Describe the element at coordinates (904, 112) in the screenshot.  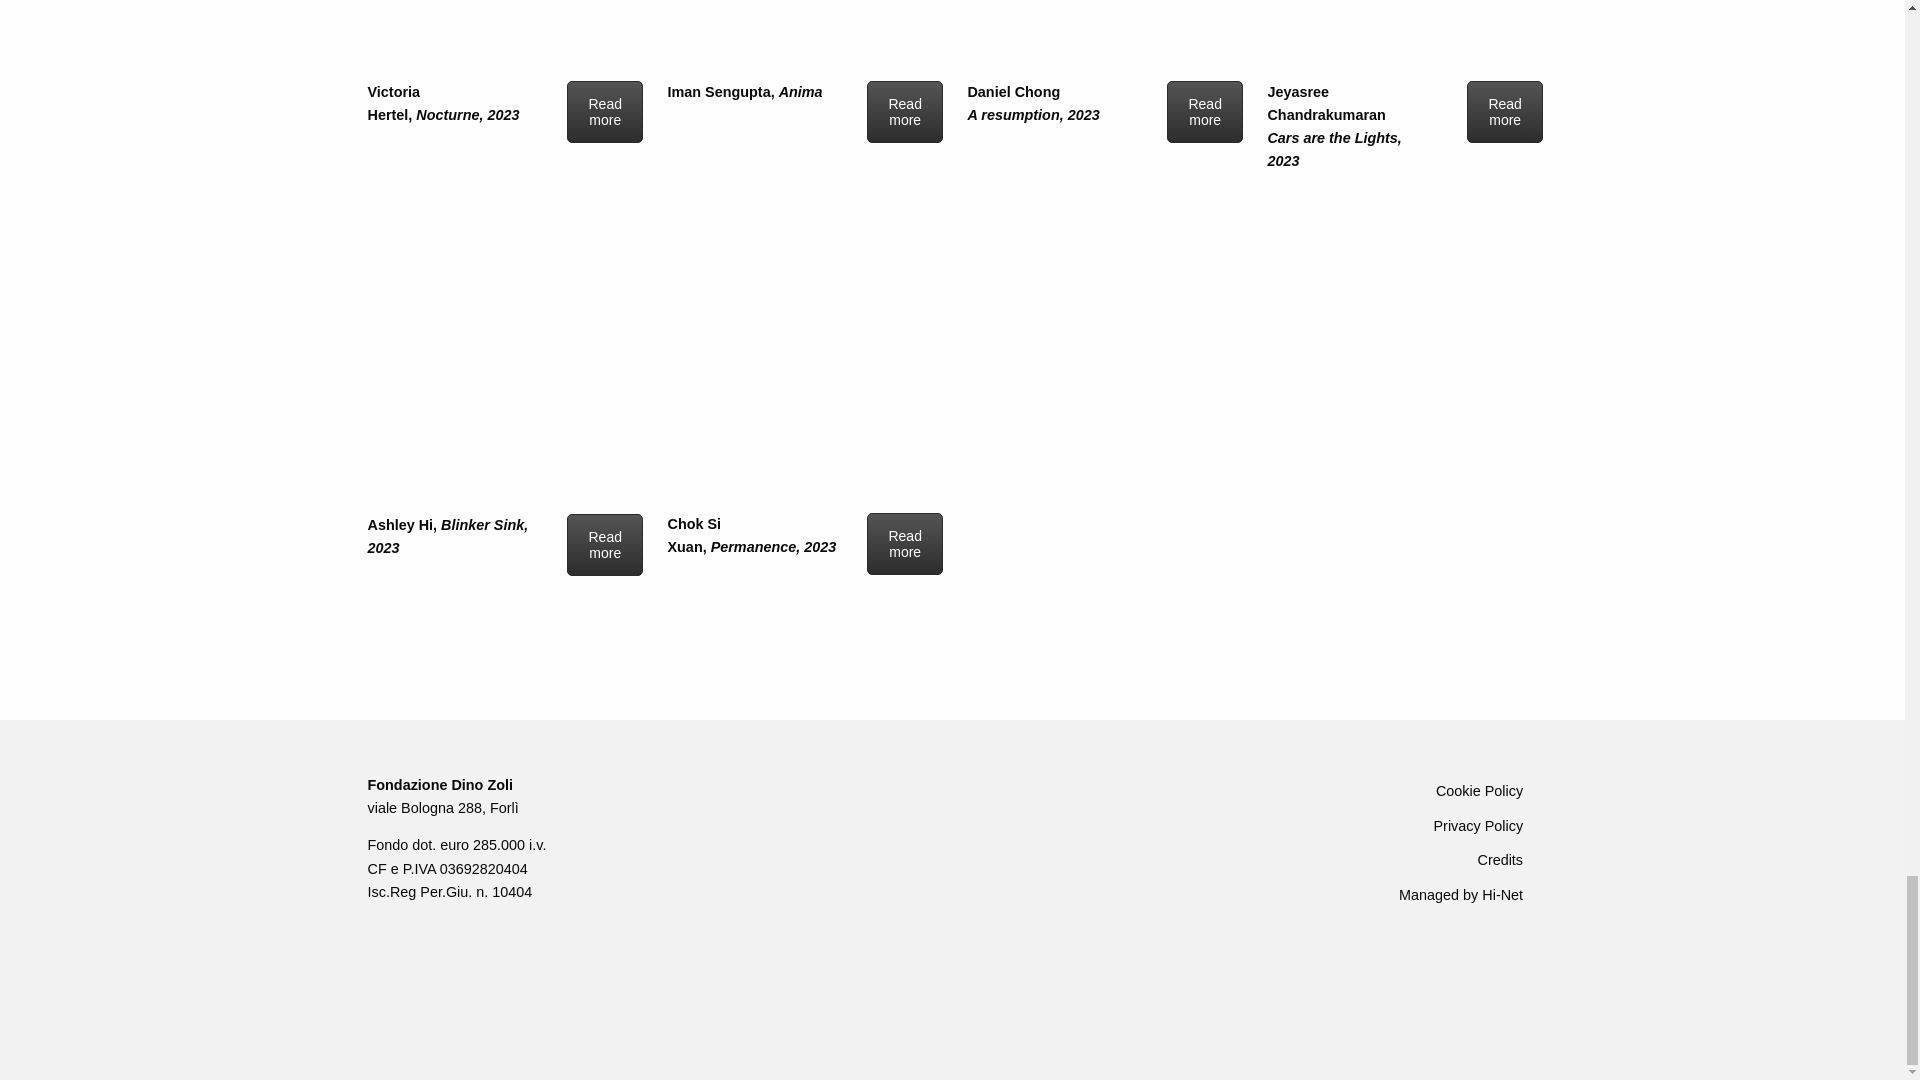
I see `Read more` at that location.